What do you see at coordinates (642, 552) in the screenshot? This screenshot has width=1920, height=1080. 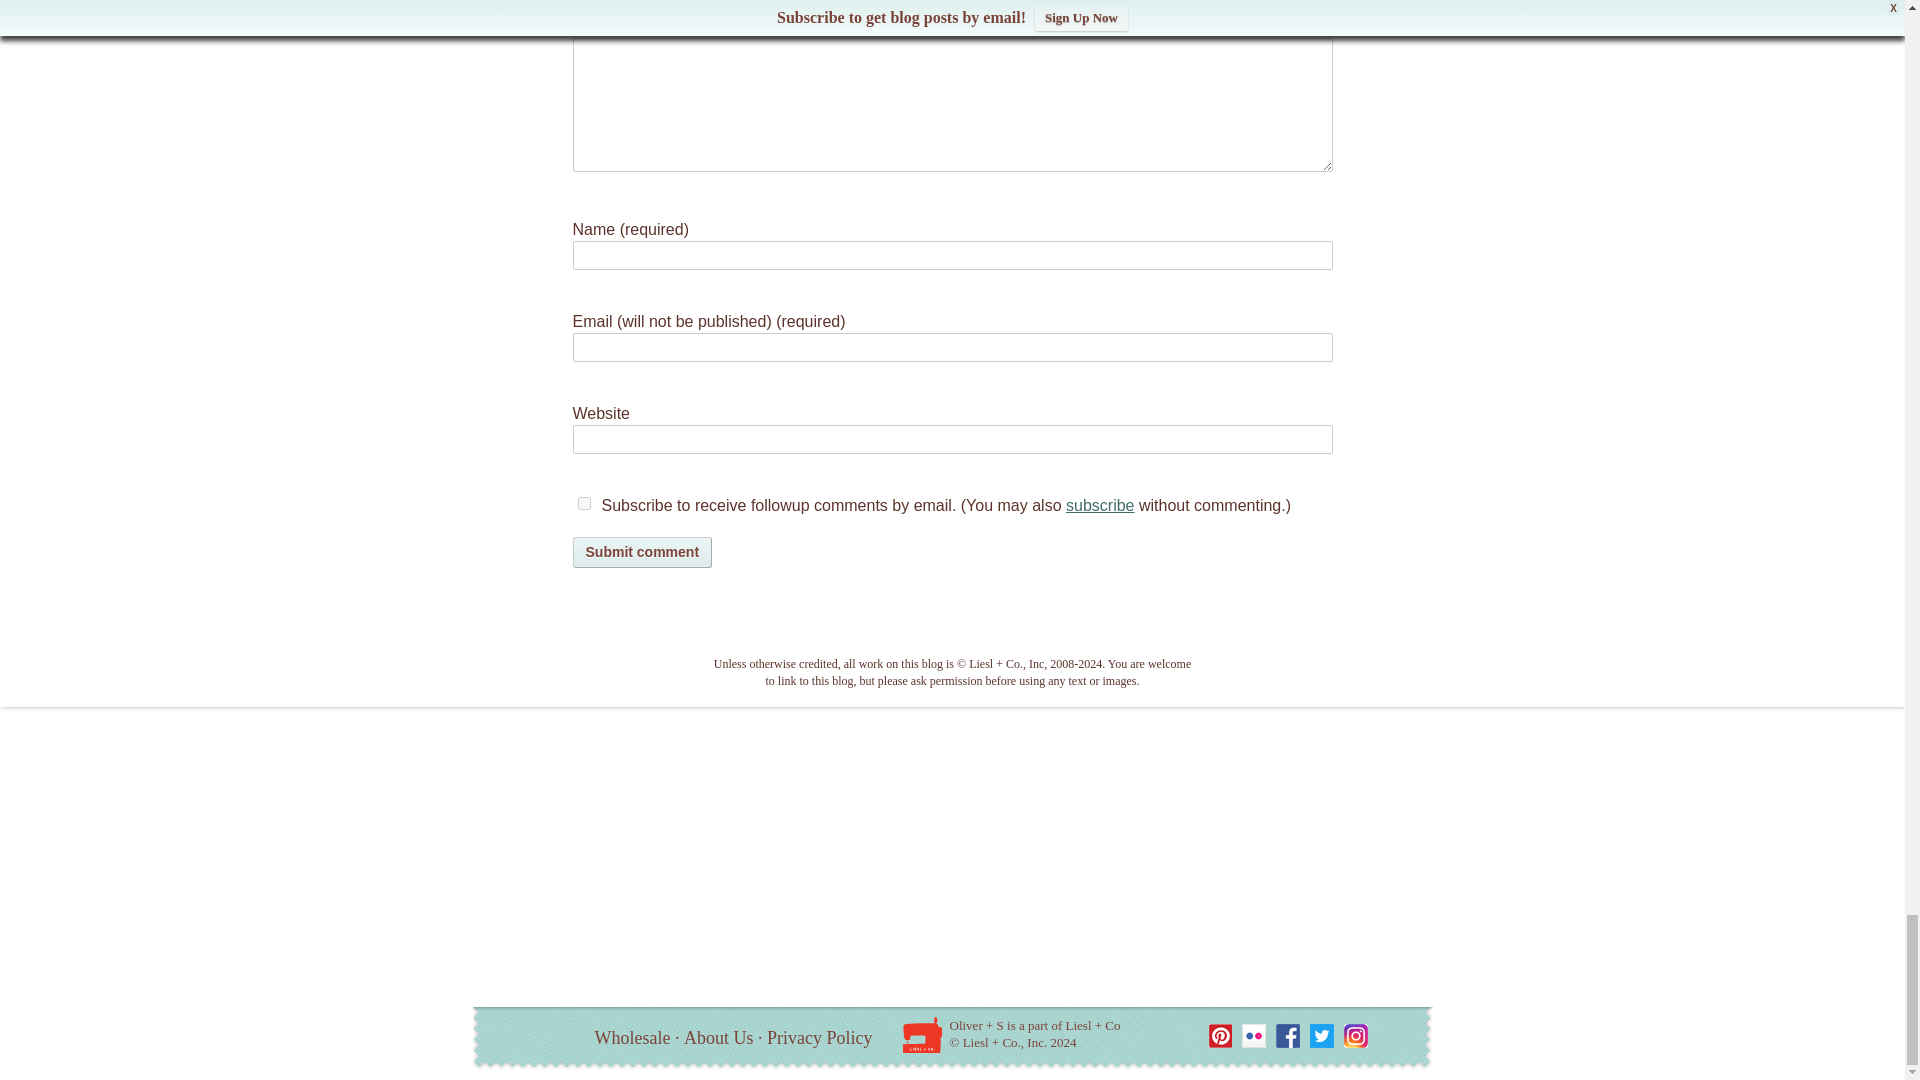 I see `Submit comment` at bounding box center [642, 552].